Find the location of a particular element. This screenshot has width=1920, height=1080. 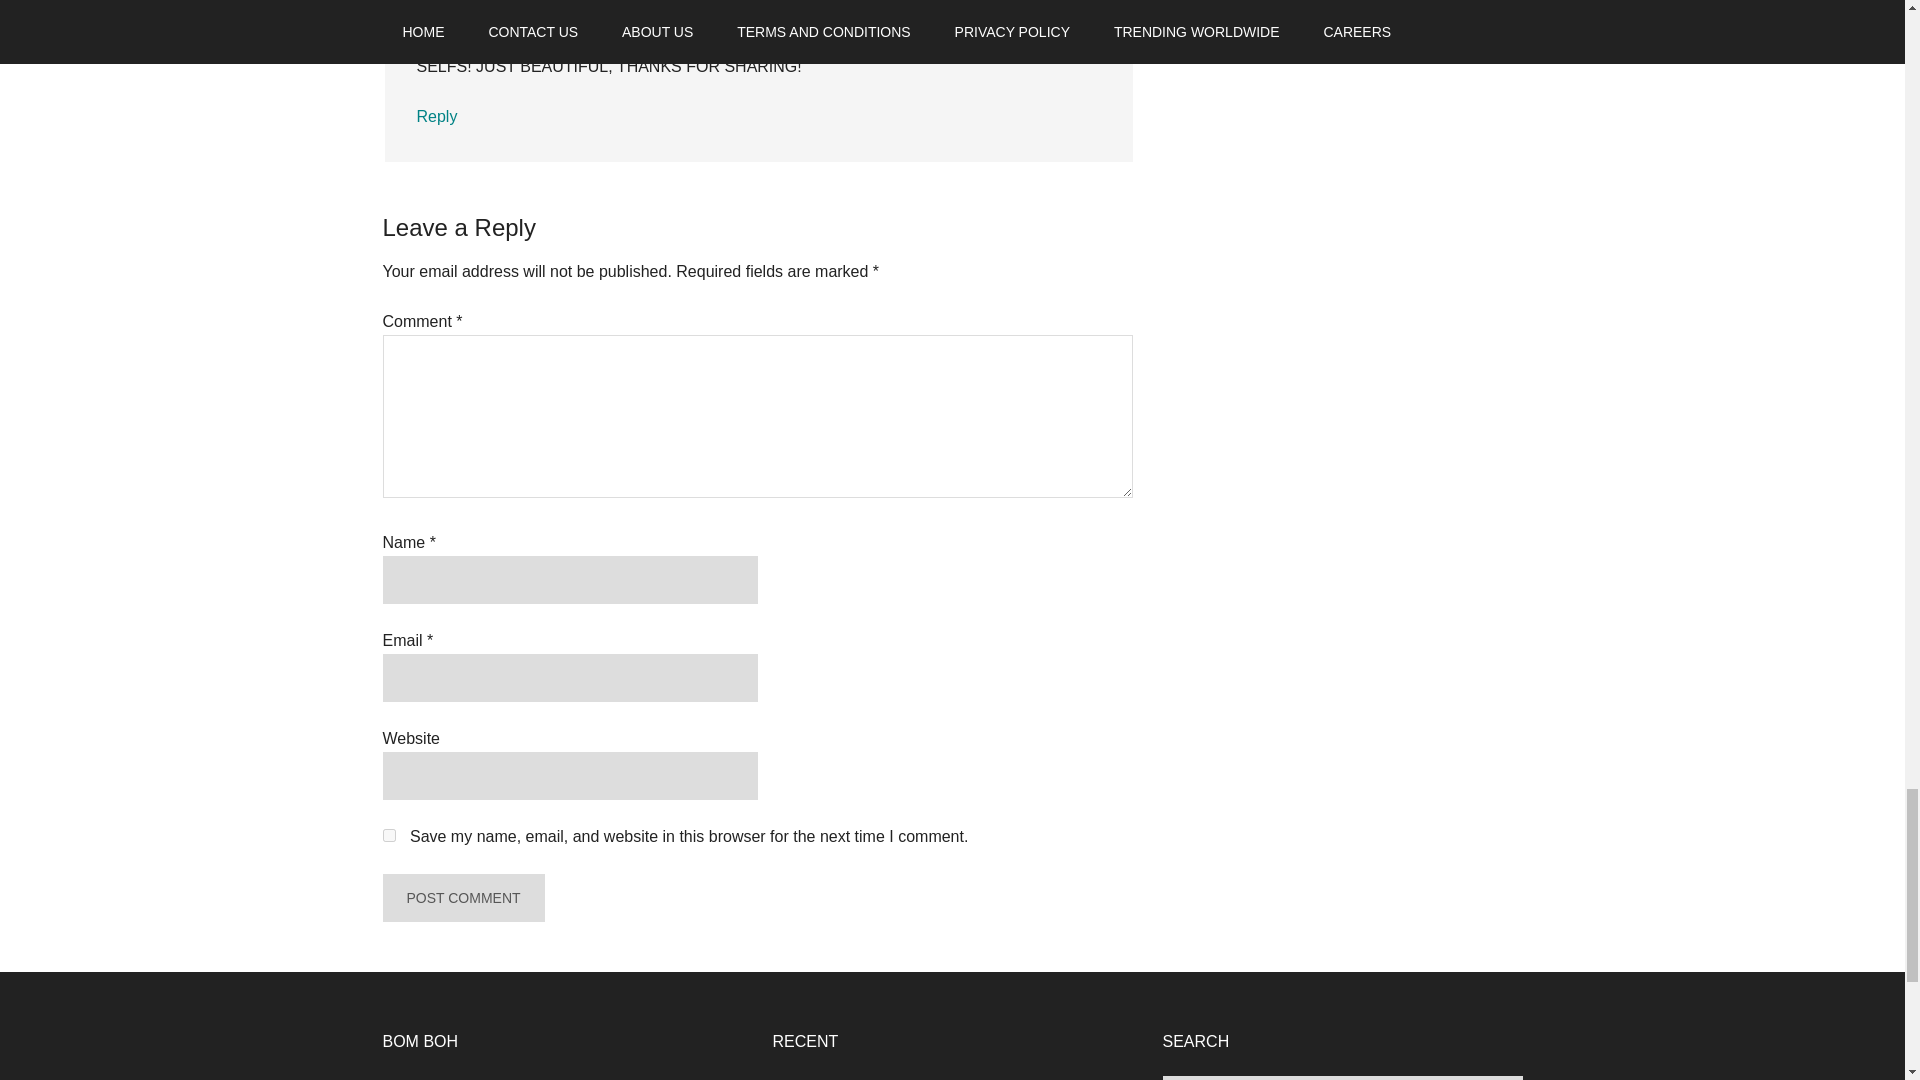

Reply is located at coordinates (436, 116).